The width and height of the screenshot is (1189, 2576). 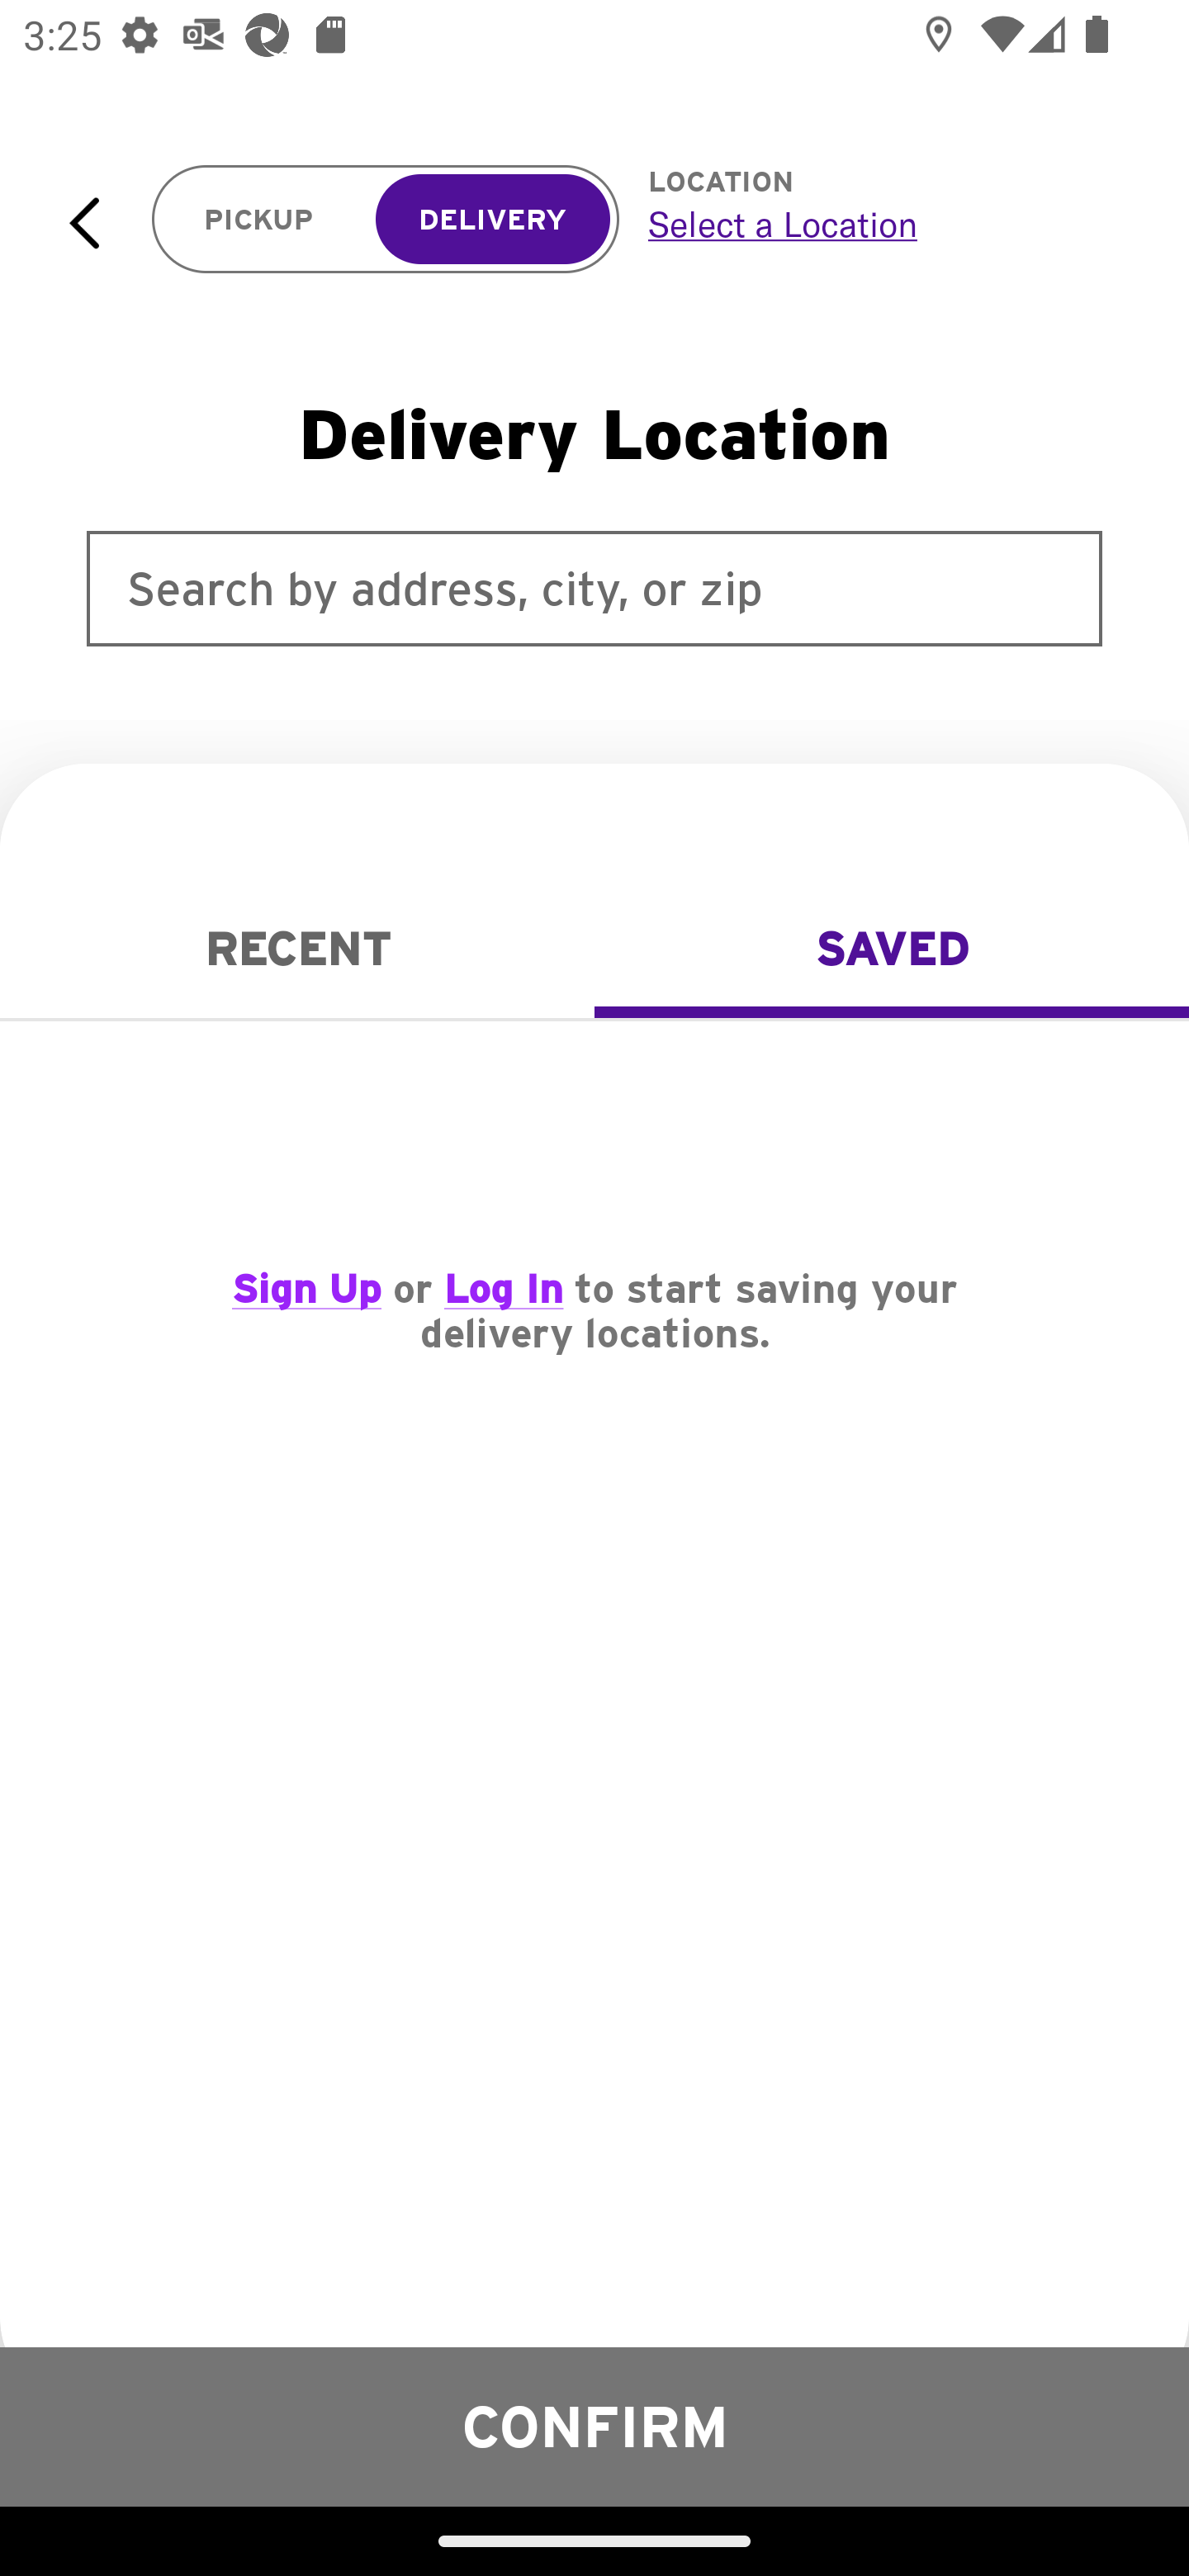 I want to click on CONFIRM, so click(x=594, y=2426).